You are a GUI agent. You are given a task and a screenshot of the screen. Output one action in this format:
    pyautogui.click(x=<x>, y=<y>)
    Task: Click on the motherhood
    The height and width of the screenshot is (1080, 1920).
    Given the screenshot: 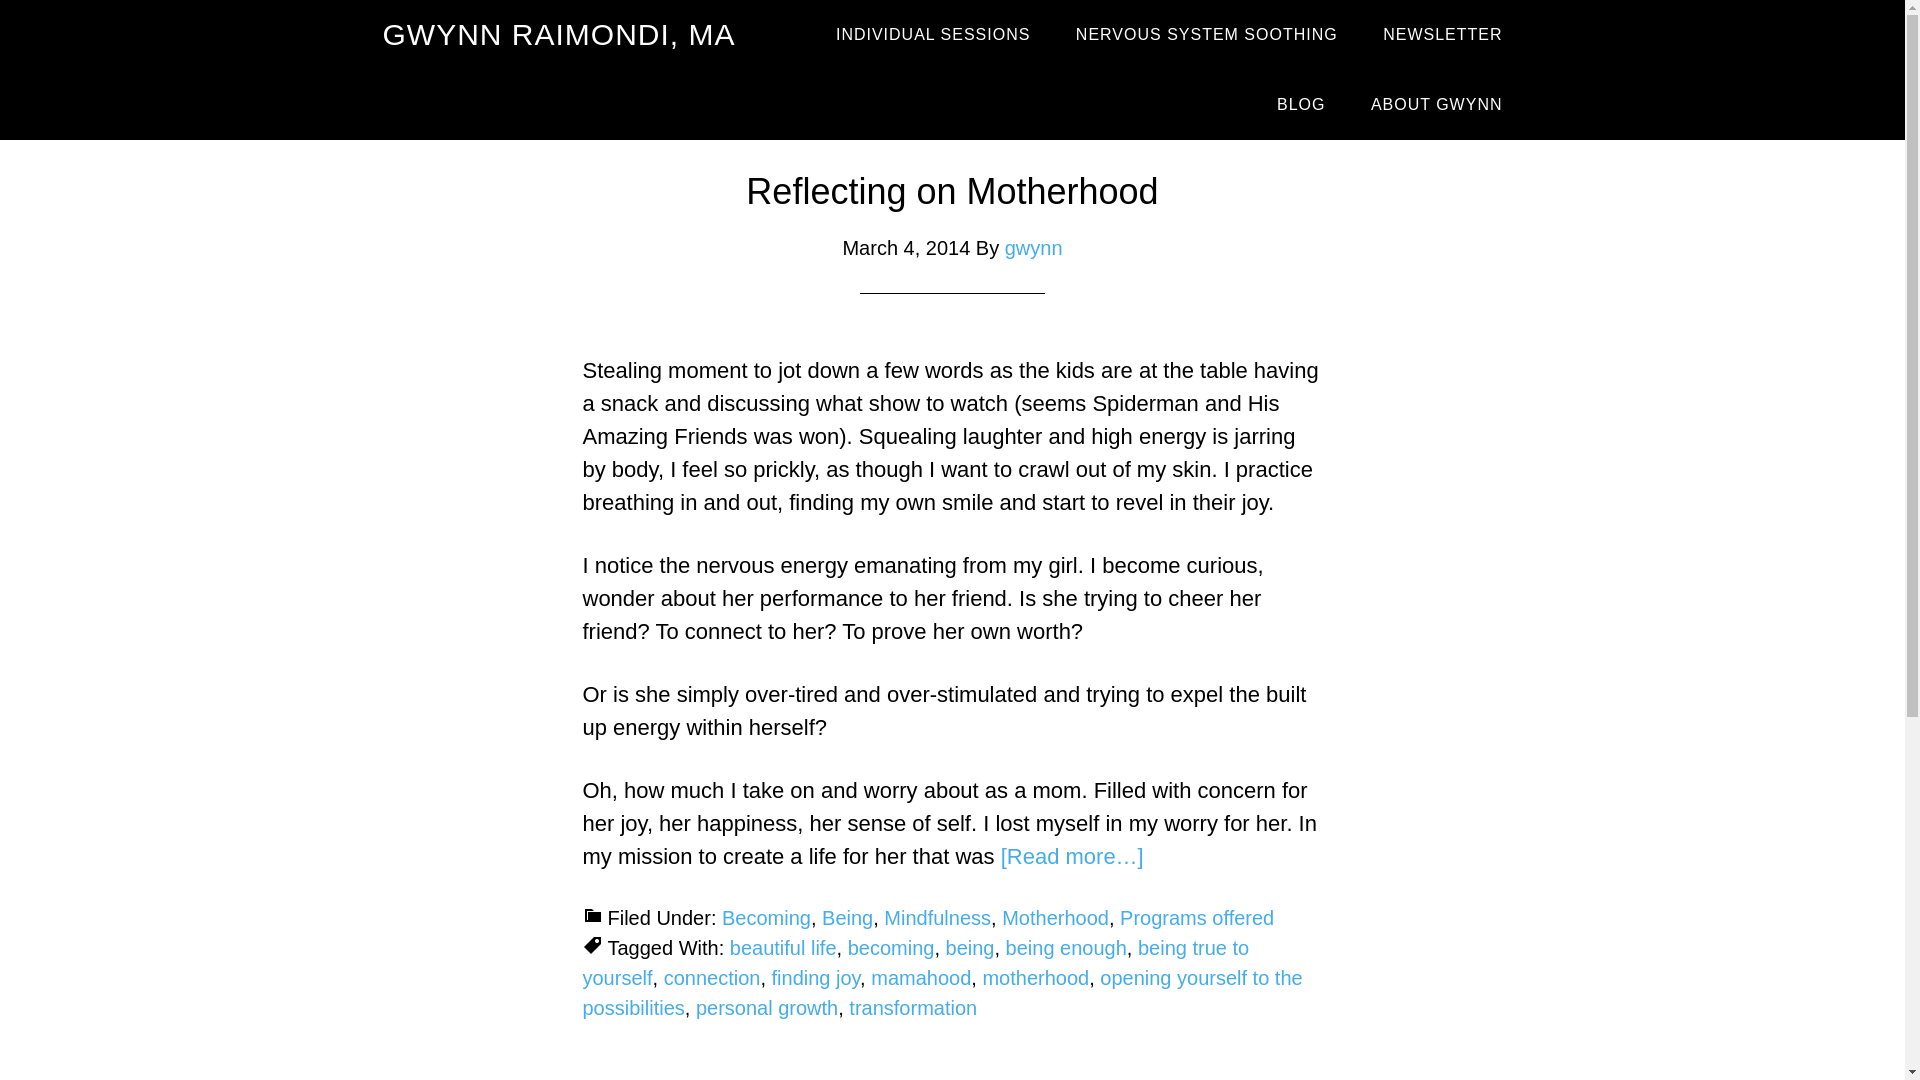 What is the action you would take?
    pyautogui.click(x=1034, y=978)
    